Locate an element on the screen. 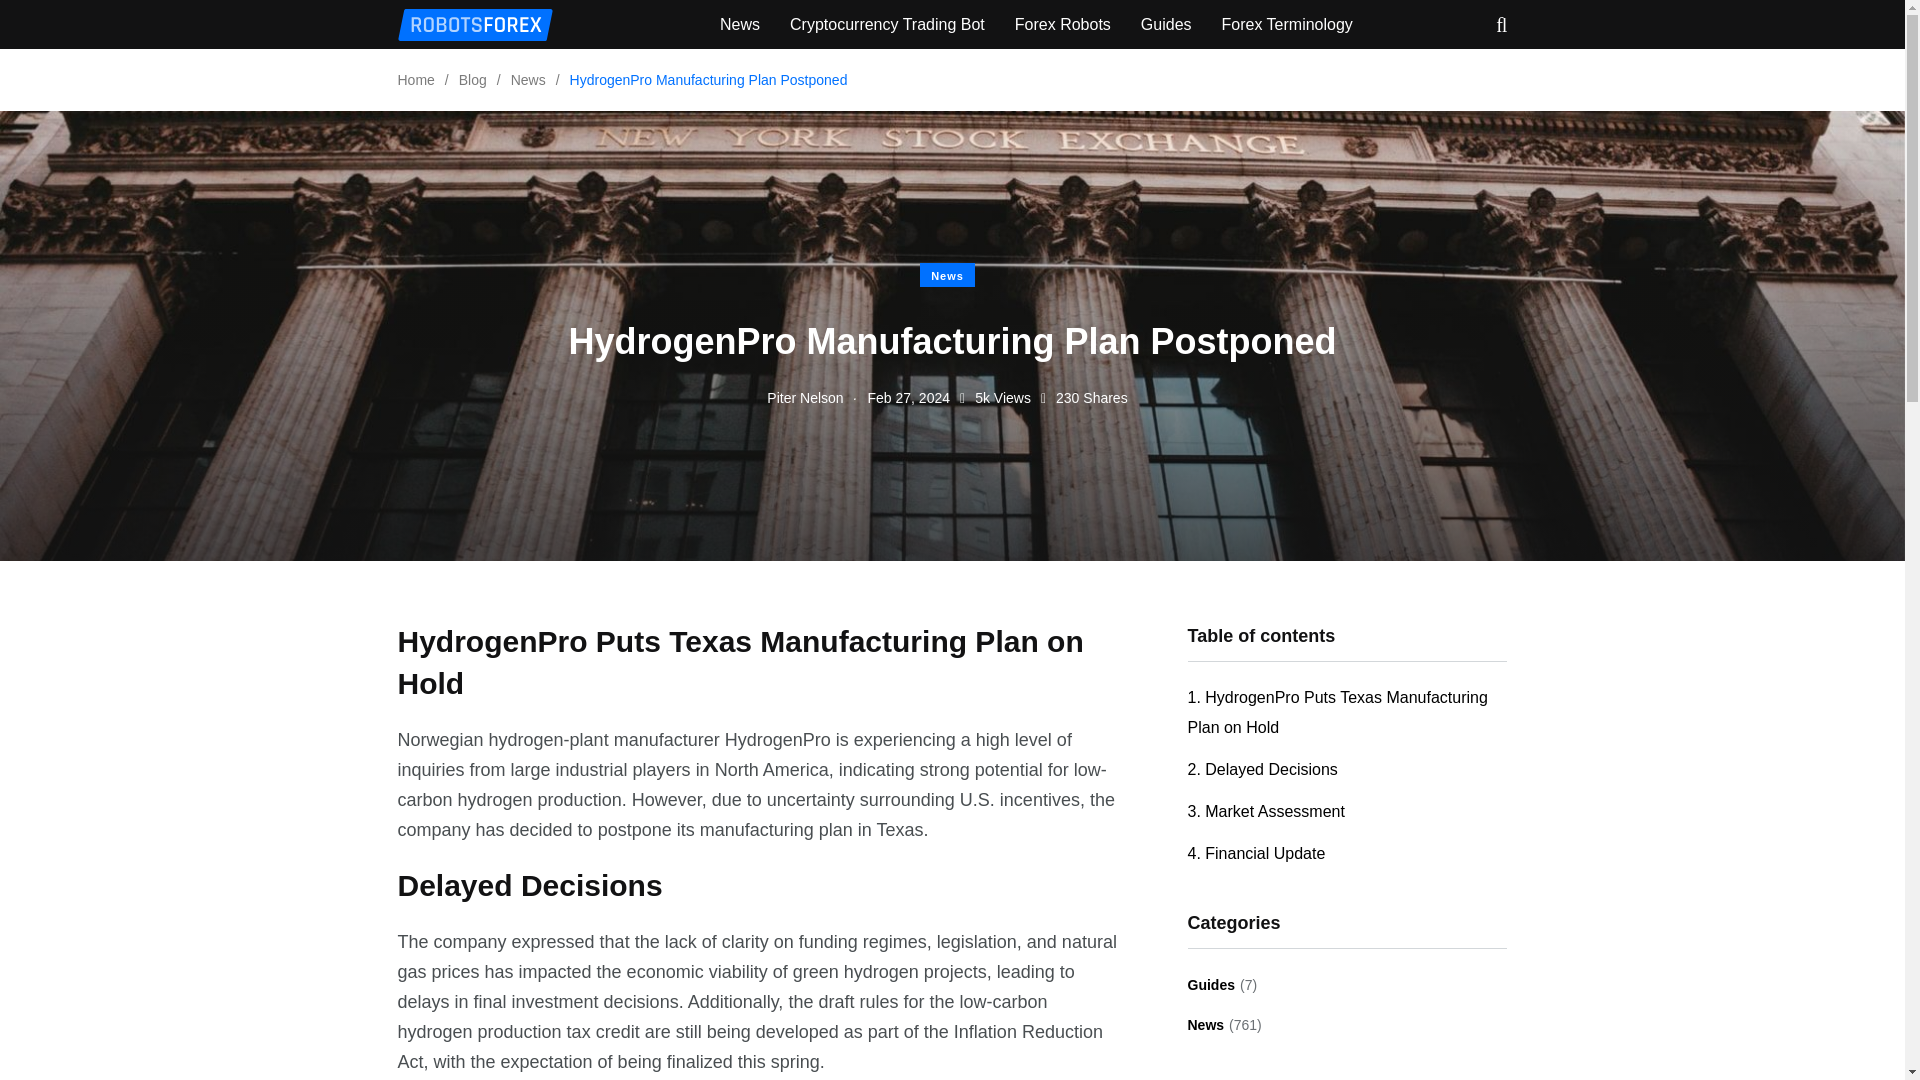 This screenshot has height=1080, width=1920. Guides is located at coordinates (1166, 24).